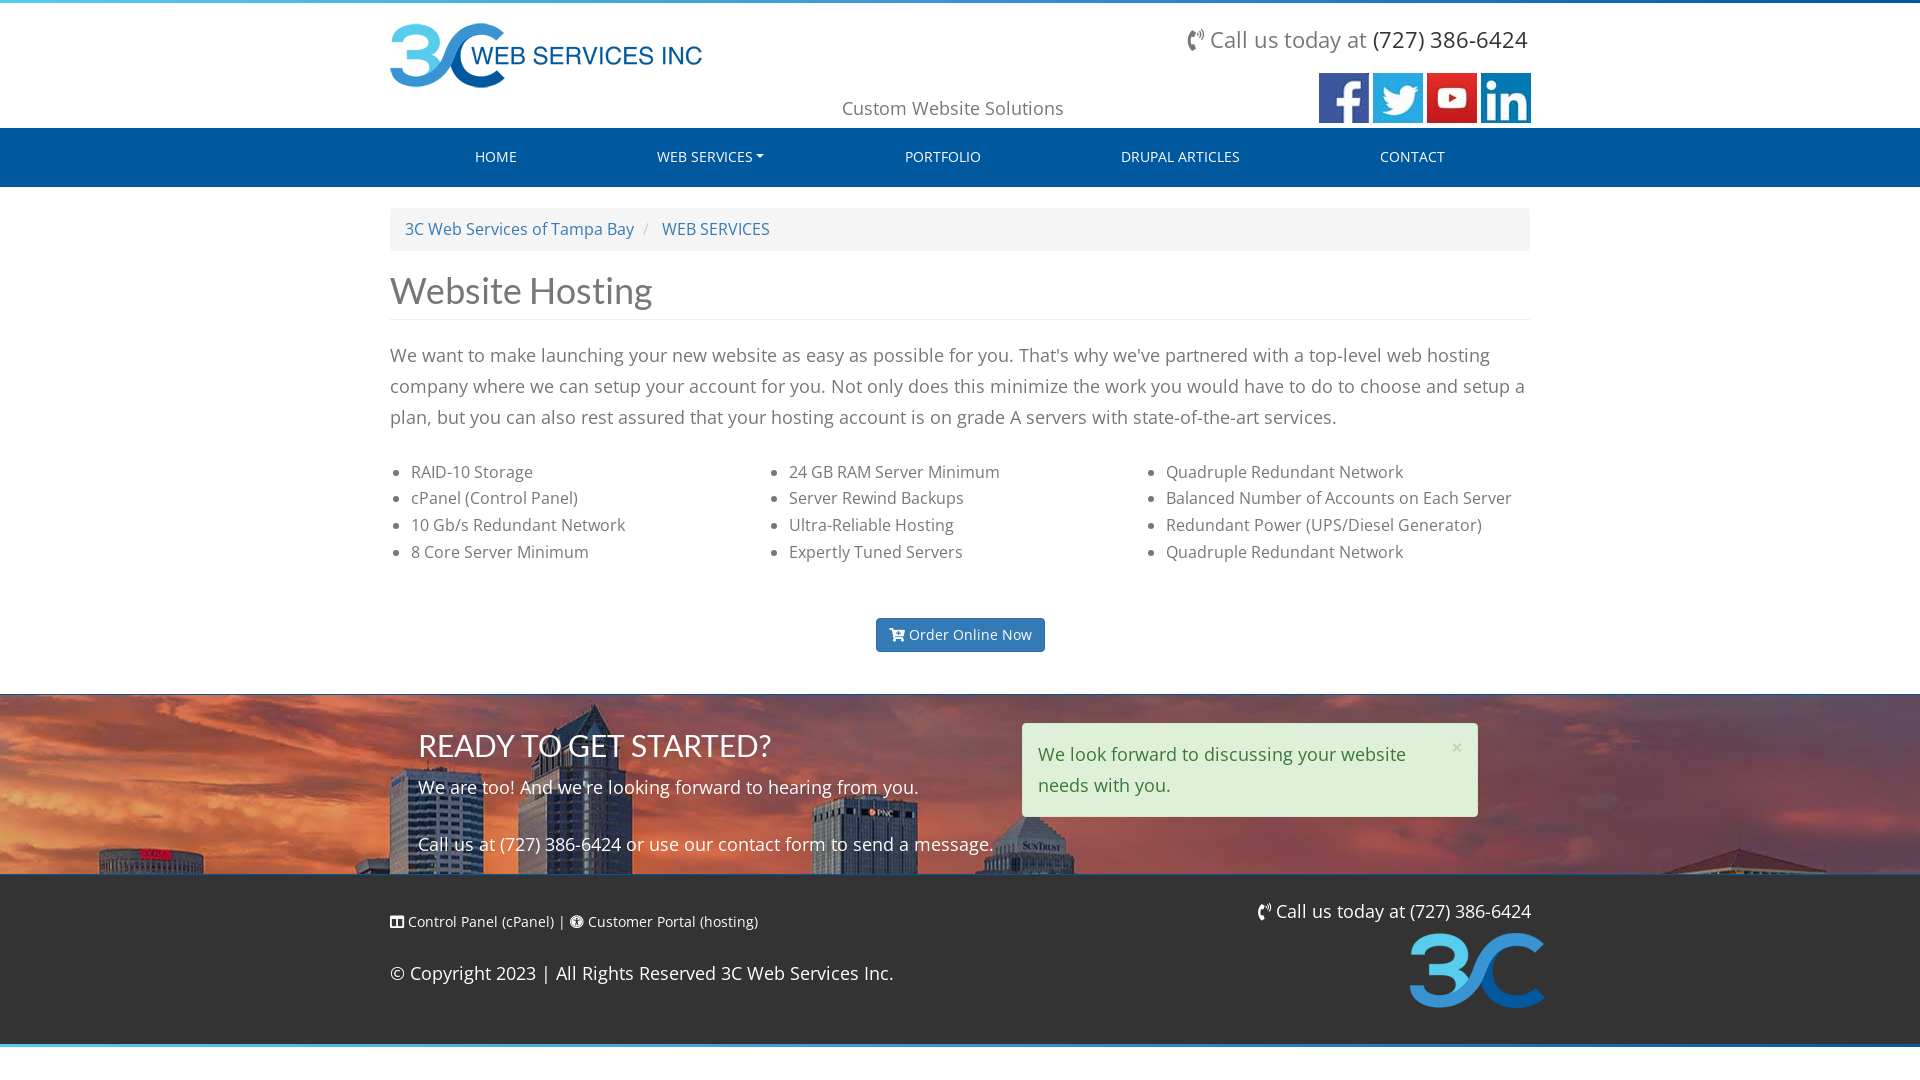 Image resolution: width=1920 pixels, height=1080 pixels. What do you see at coordinates (1412, 157) in the screenshot?
I see `CONTACT` at bounding box center [1412, 157].